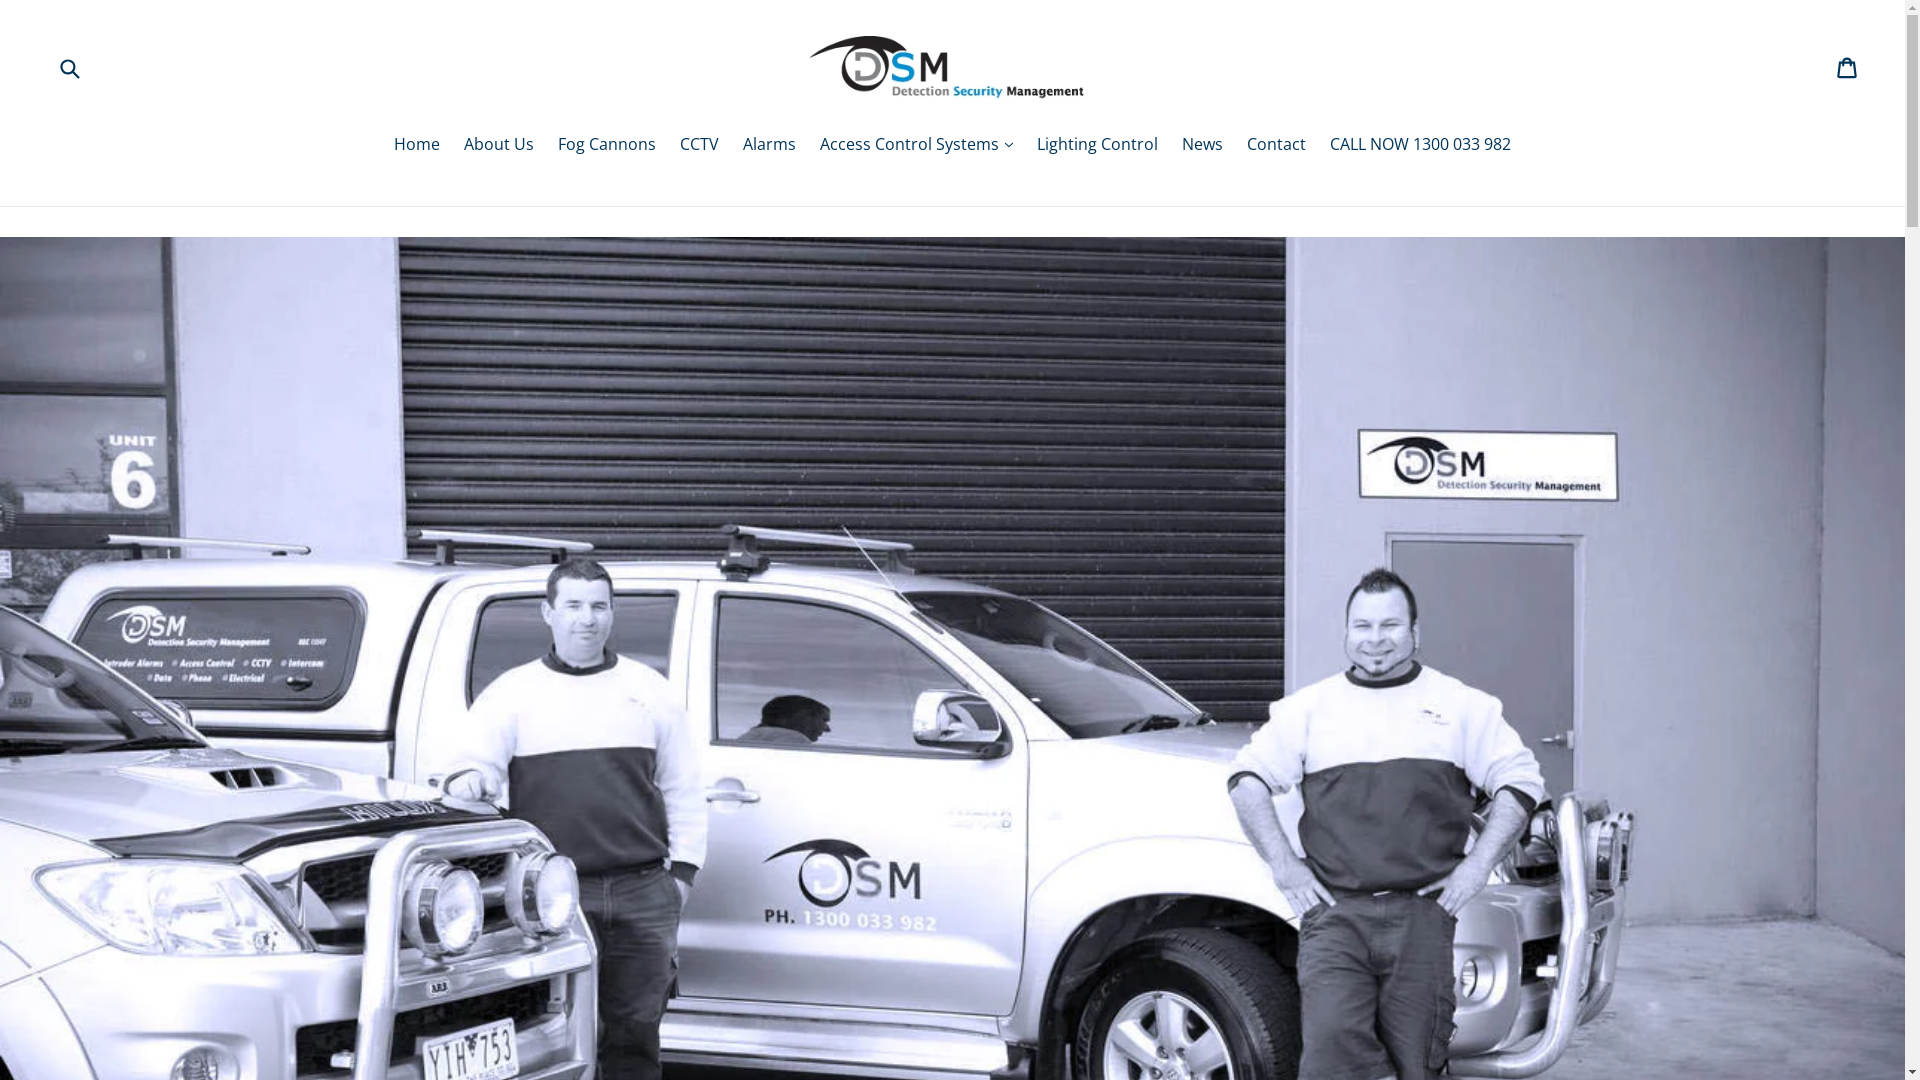 This screenshot has width=1920, height=1080. Describe the element at coordinates (69, 68) in the screenshot. I see `Submit` at that location.